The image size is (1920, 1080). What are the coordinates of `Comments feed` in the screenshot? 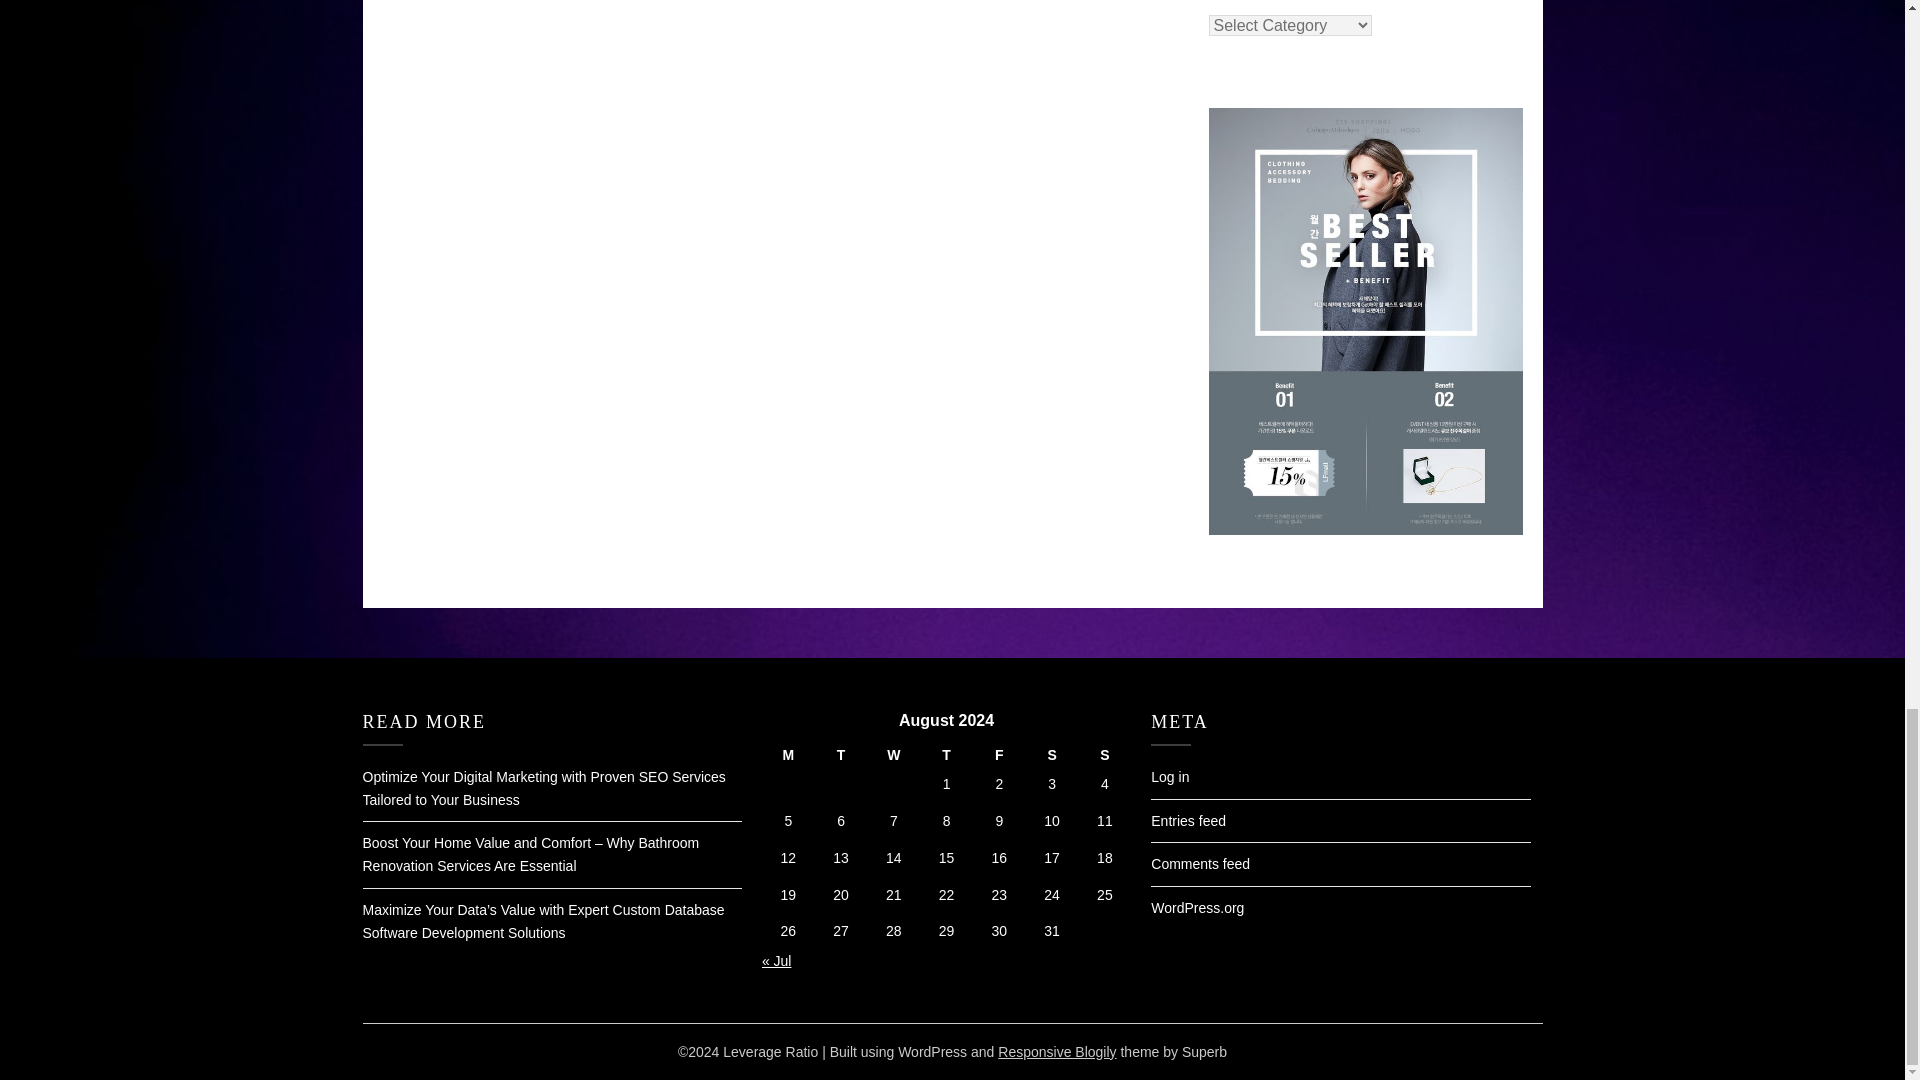 It's located at (1200, 864).